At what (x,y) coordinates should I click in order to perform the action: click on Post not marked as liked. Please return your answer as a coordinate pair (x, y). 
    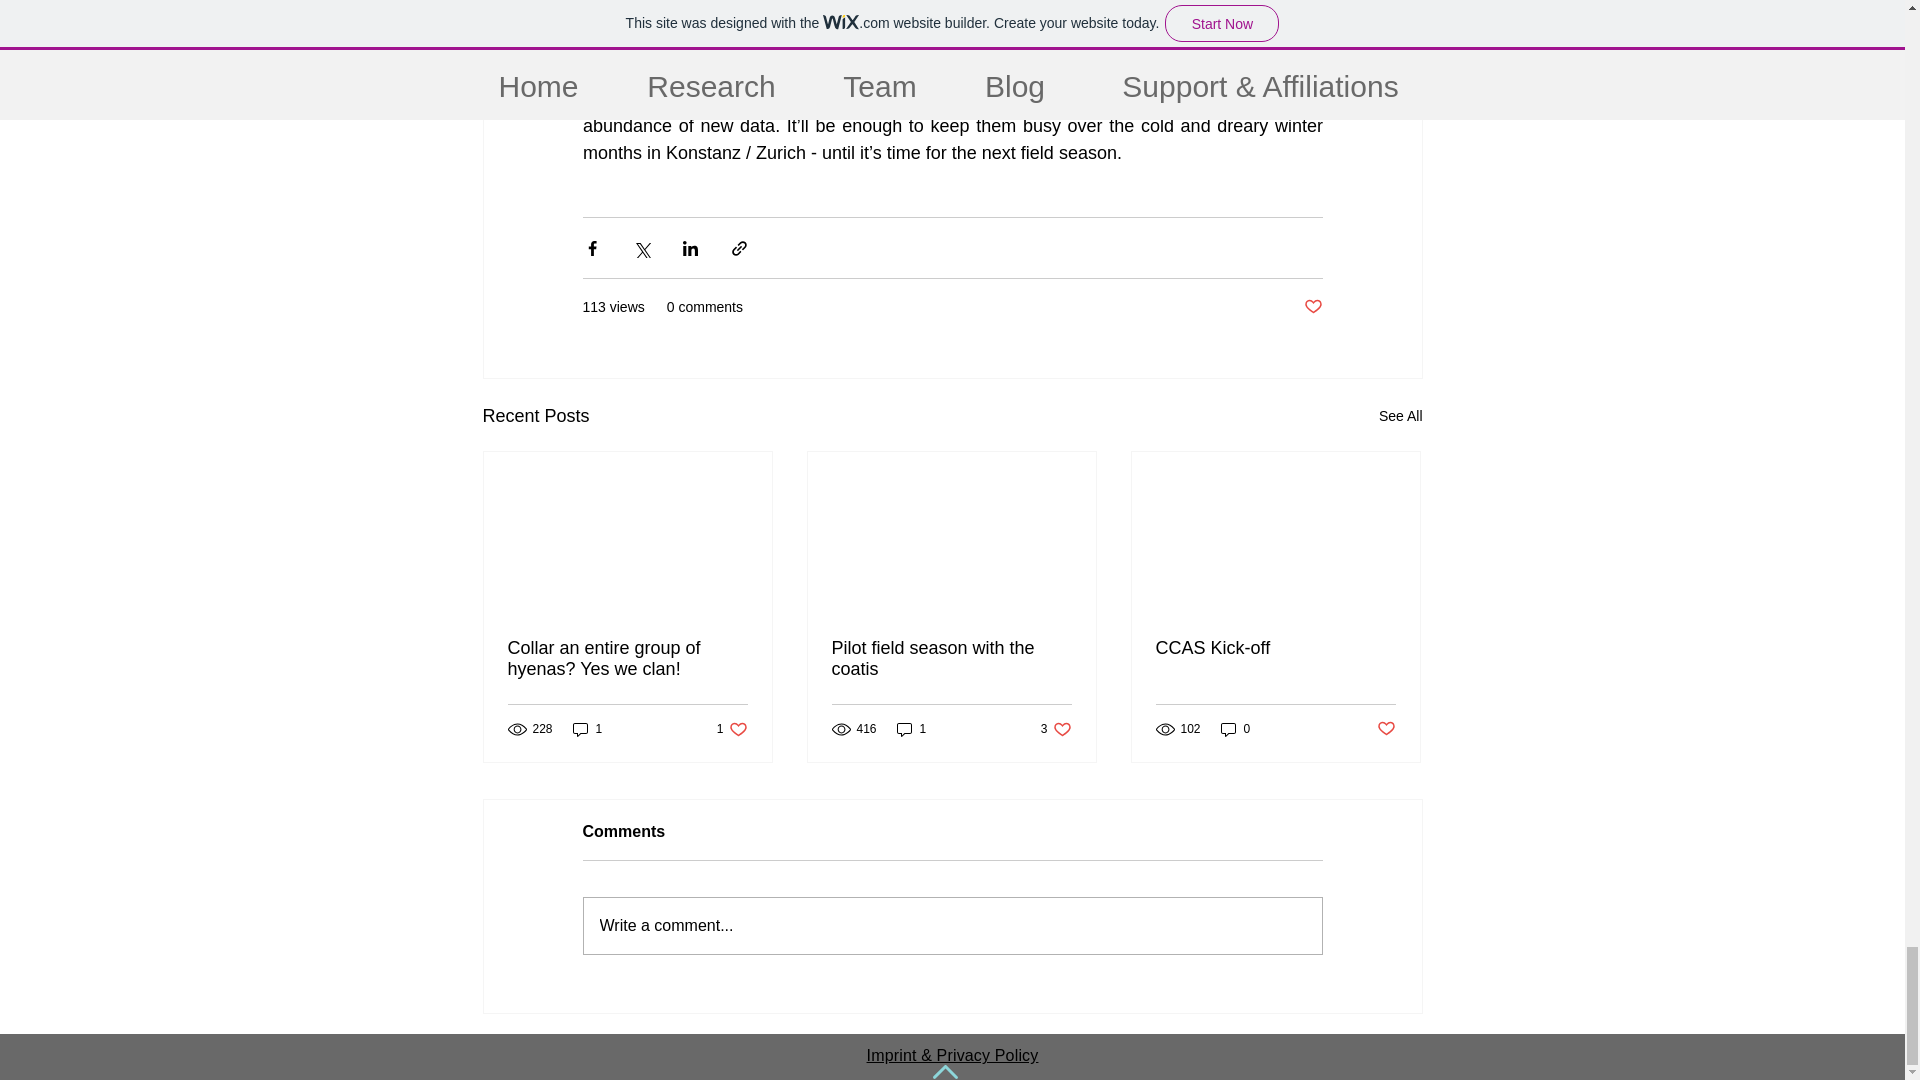
    Looking at the image, I should click on (951, 659).